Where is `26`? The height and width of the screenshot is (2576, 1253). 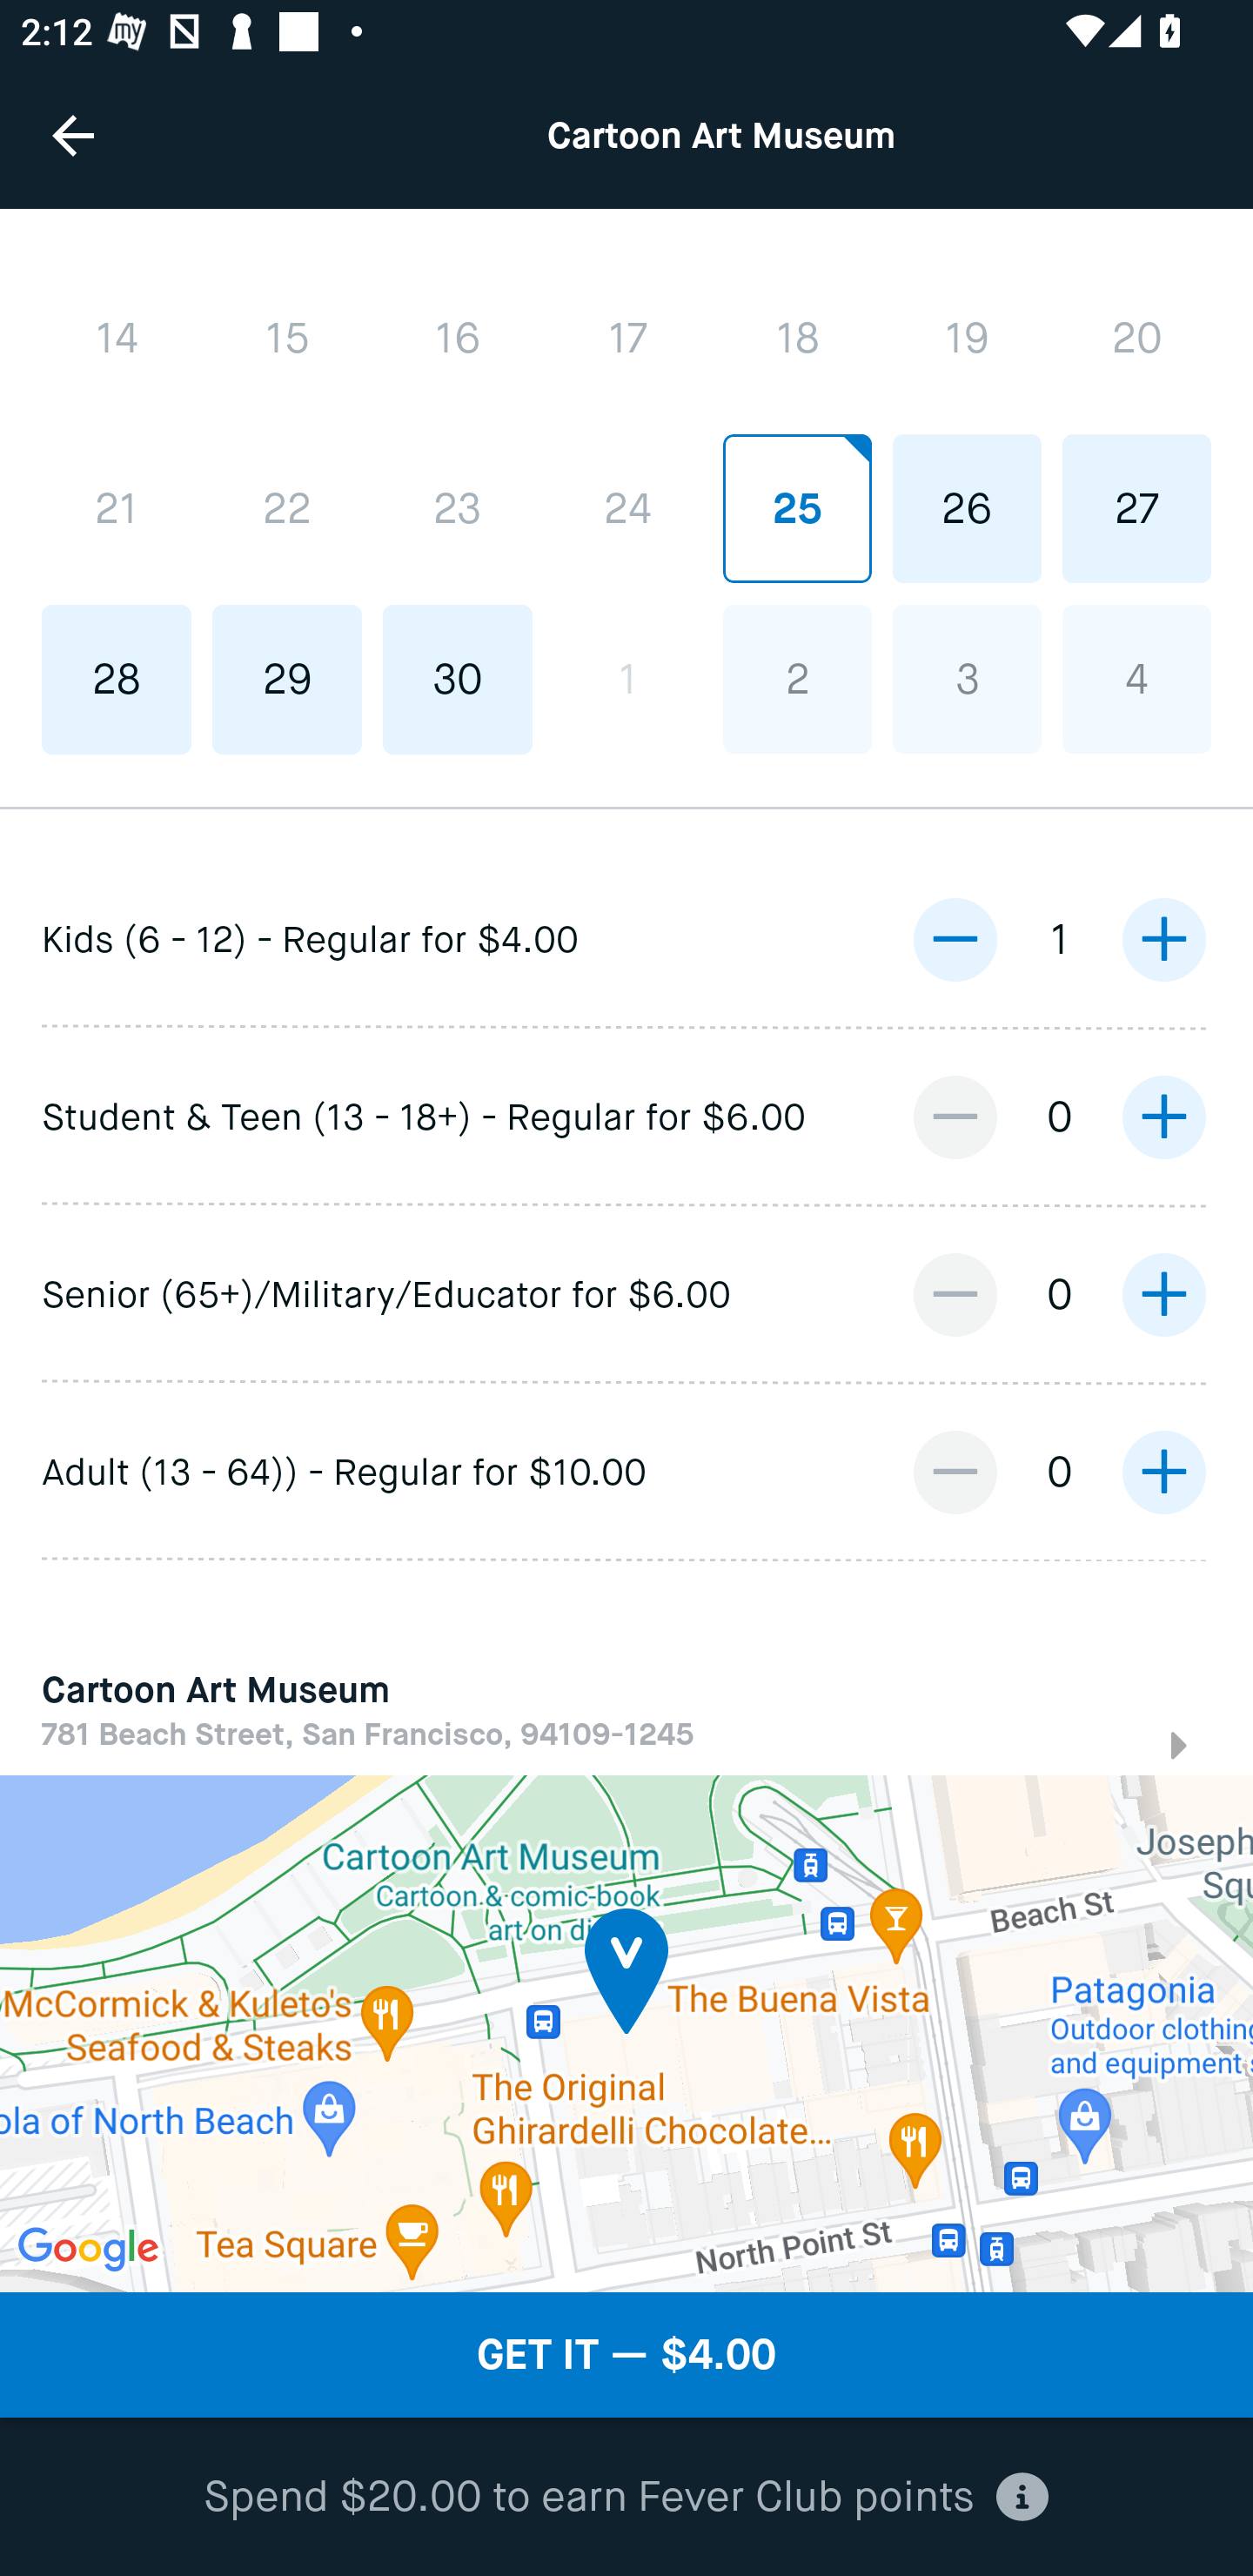 26 is located at coordinates (966, 508).